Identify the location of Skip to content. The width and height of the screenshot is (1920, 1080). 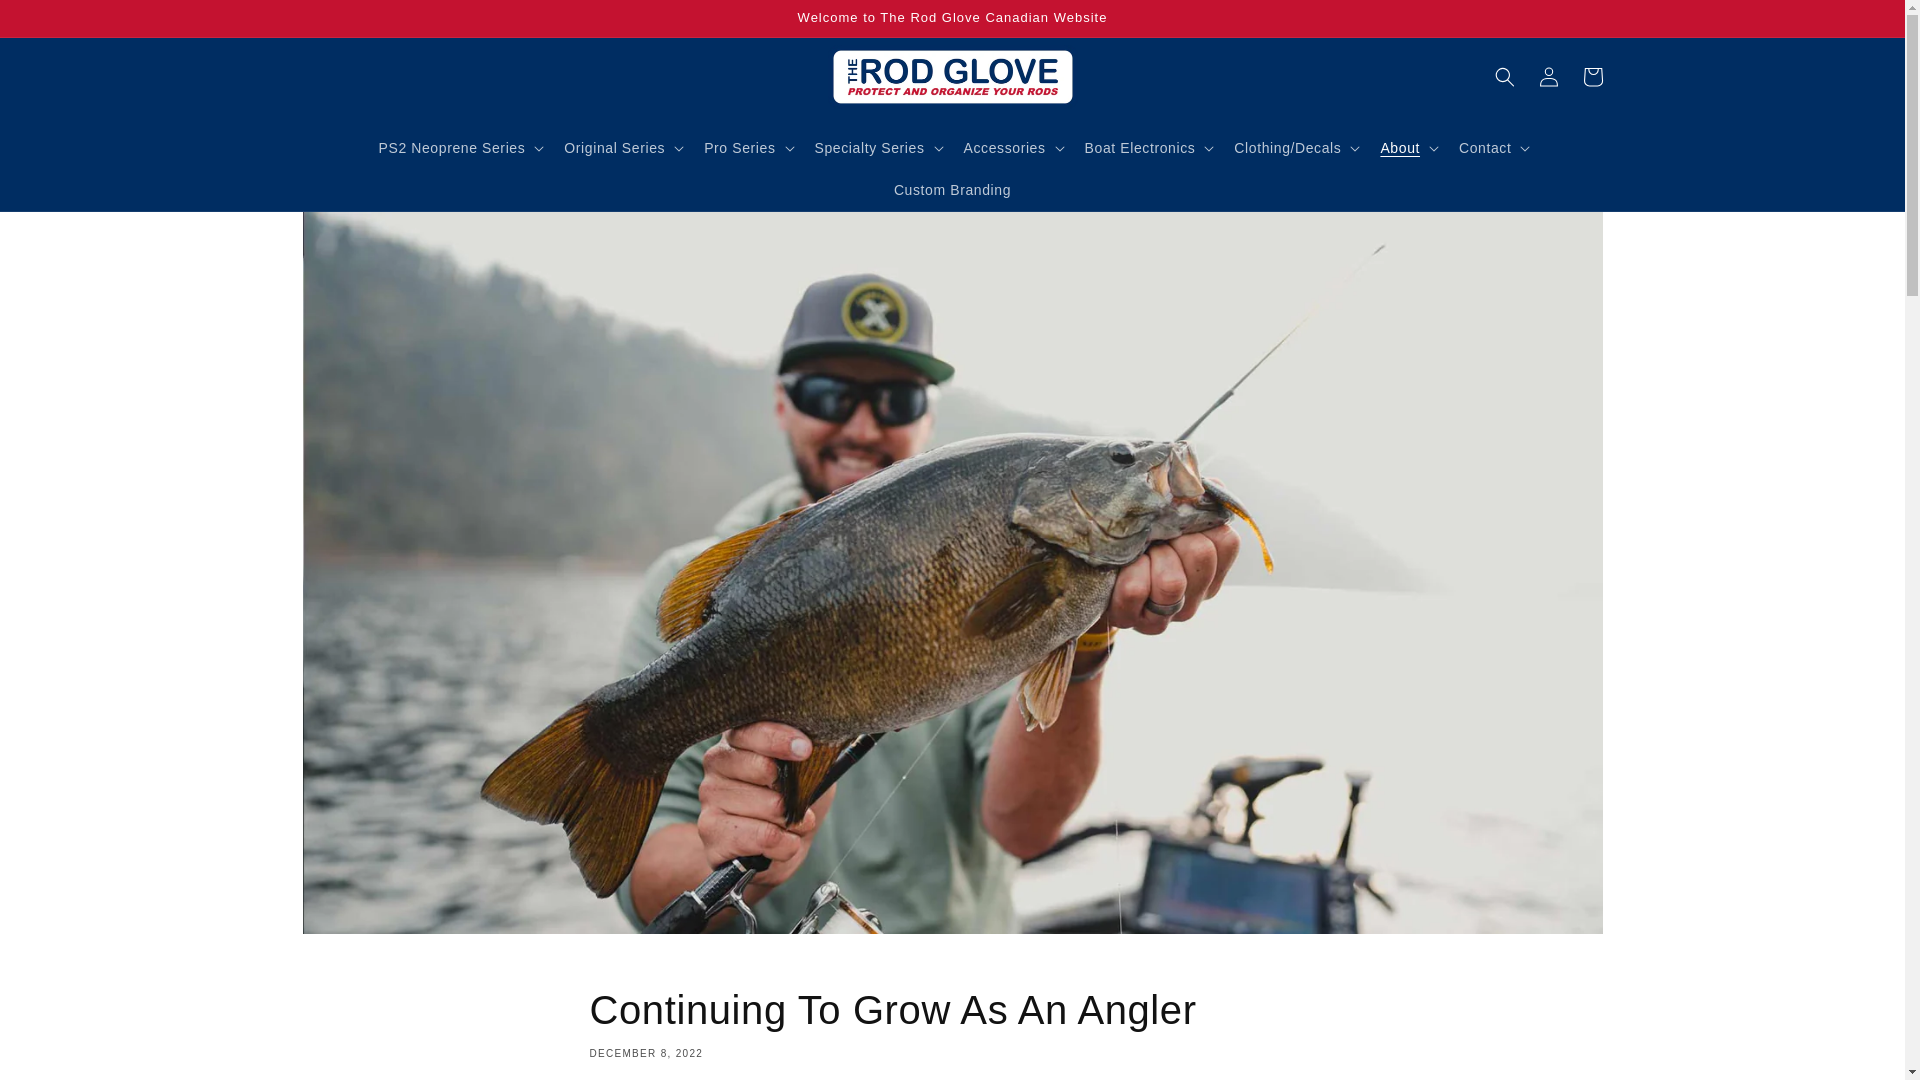
(60, 23).